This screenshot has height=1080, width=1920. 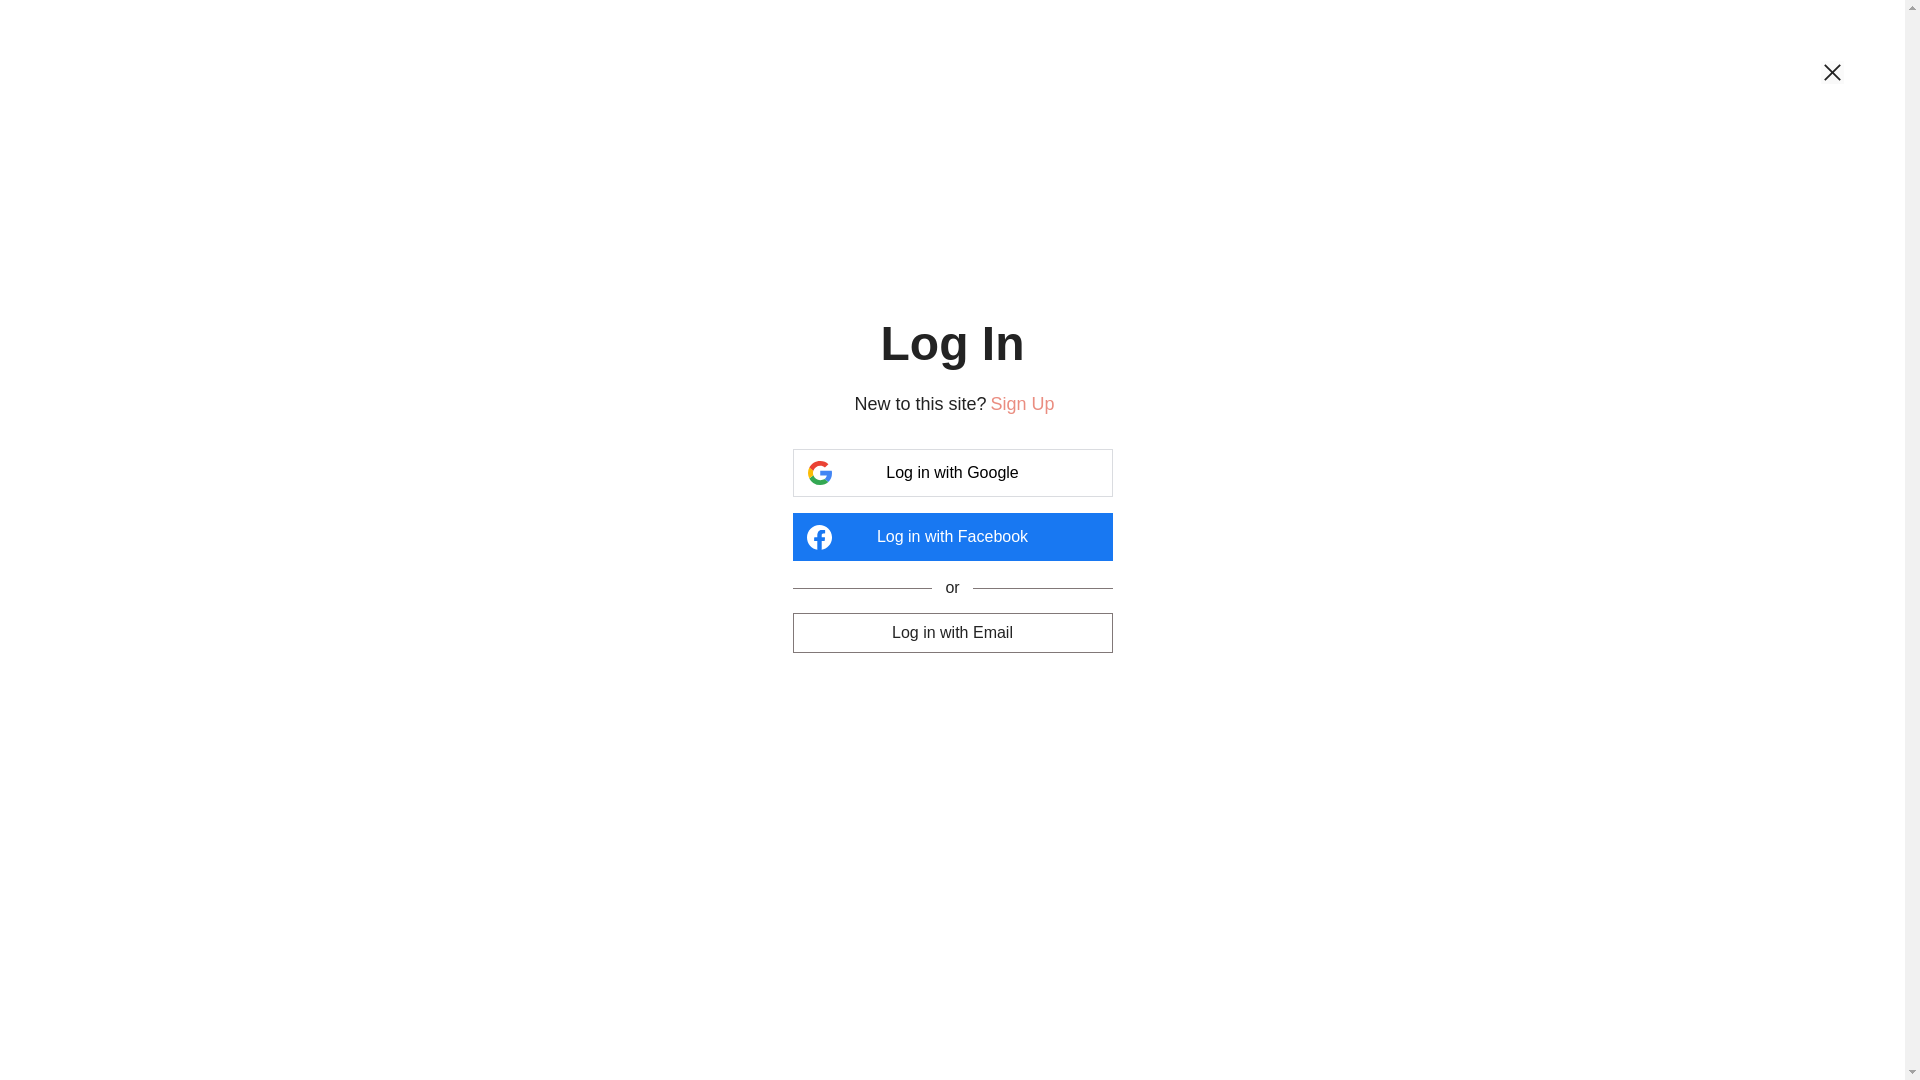 What do you see at coordinates (1022, 404) in the screenshot?
I see `Sign Up` at bounding box center [1022, 404].